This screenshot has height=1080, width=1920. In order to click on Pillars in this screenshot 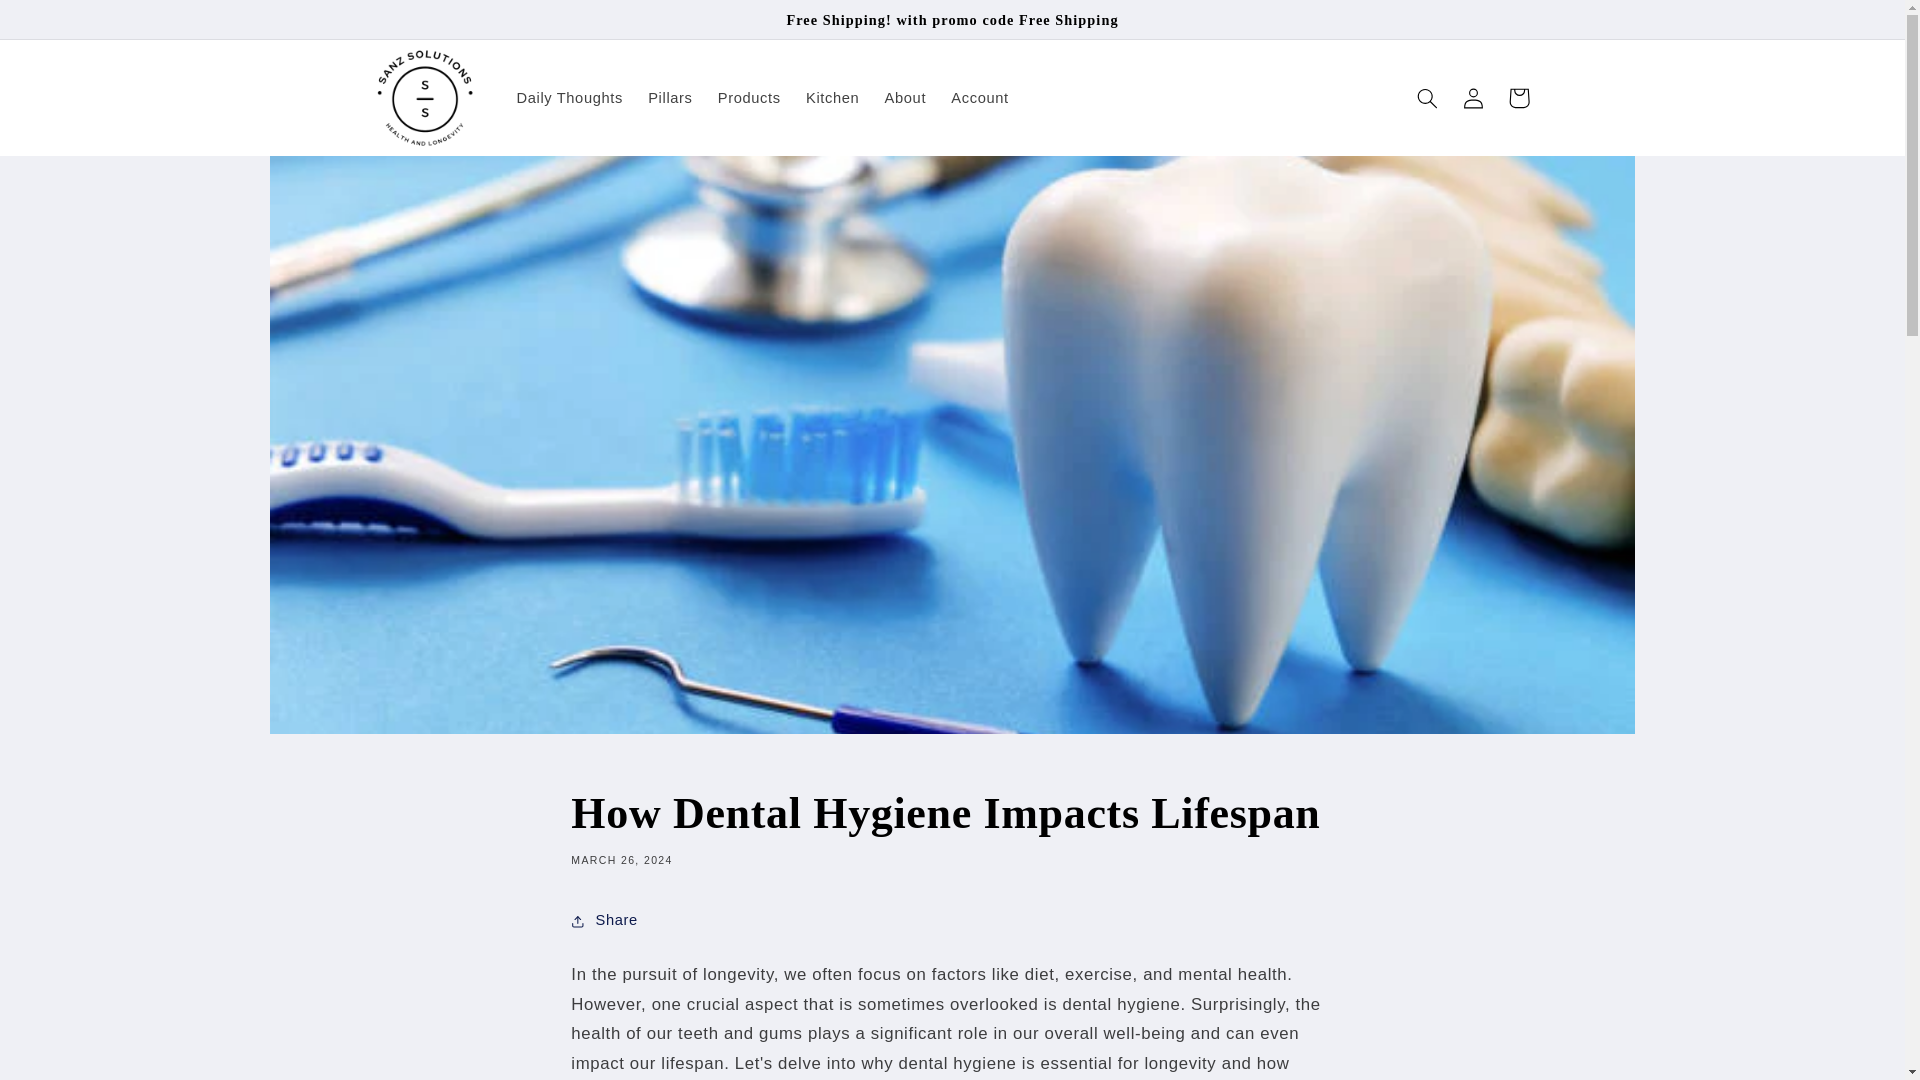, I will do `click(670, 97)`.